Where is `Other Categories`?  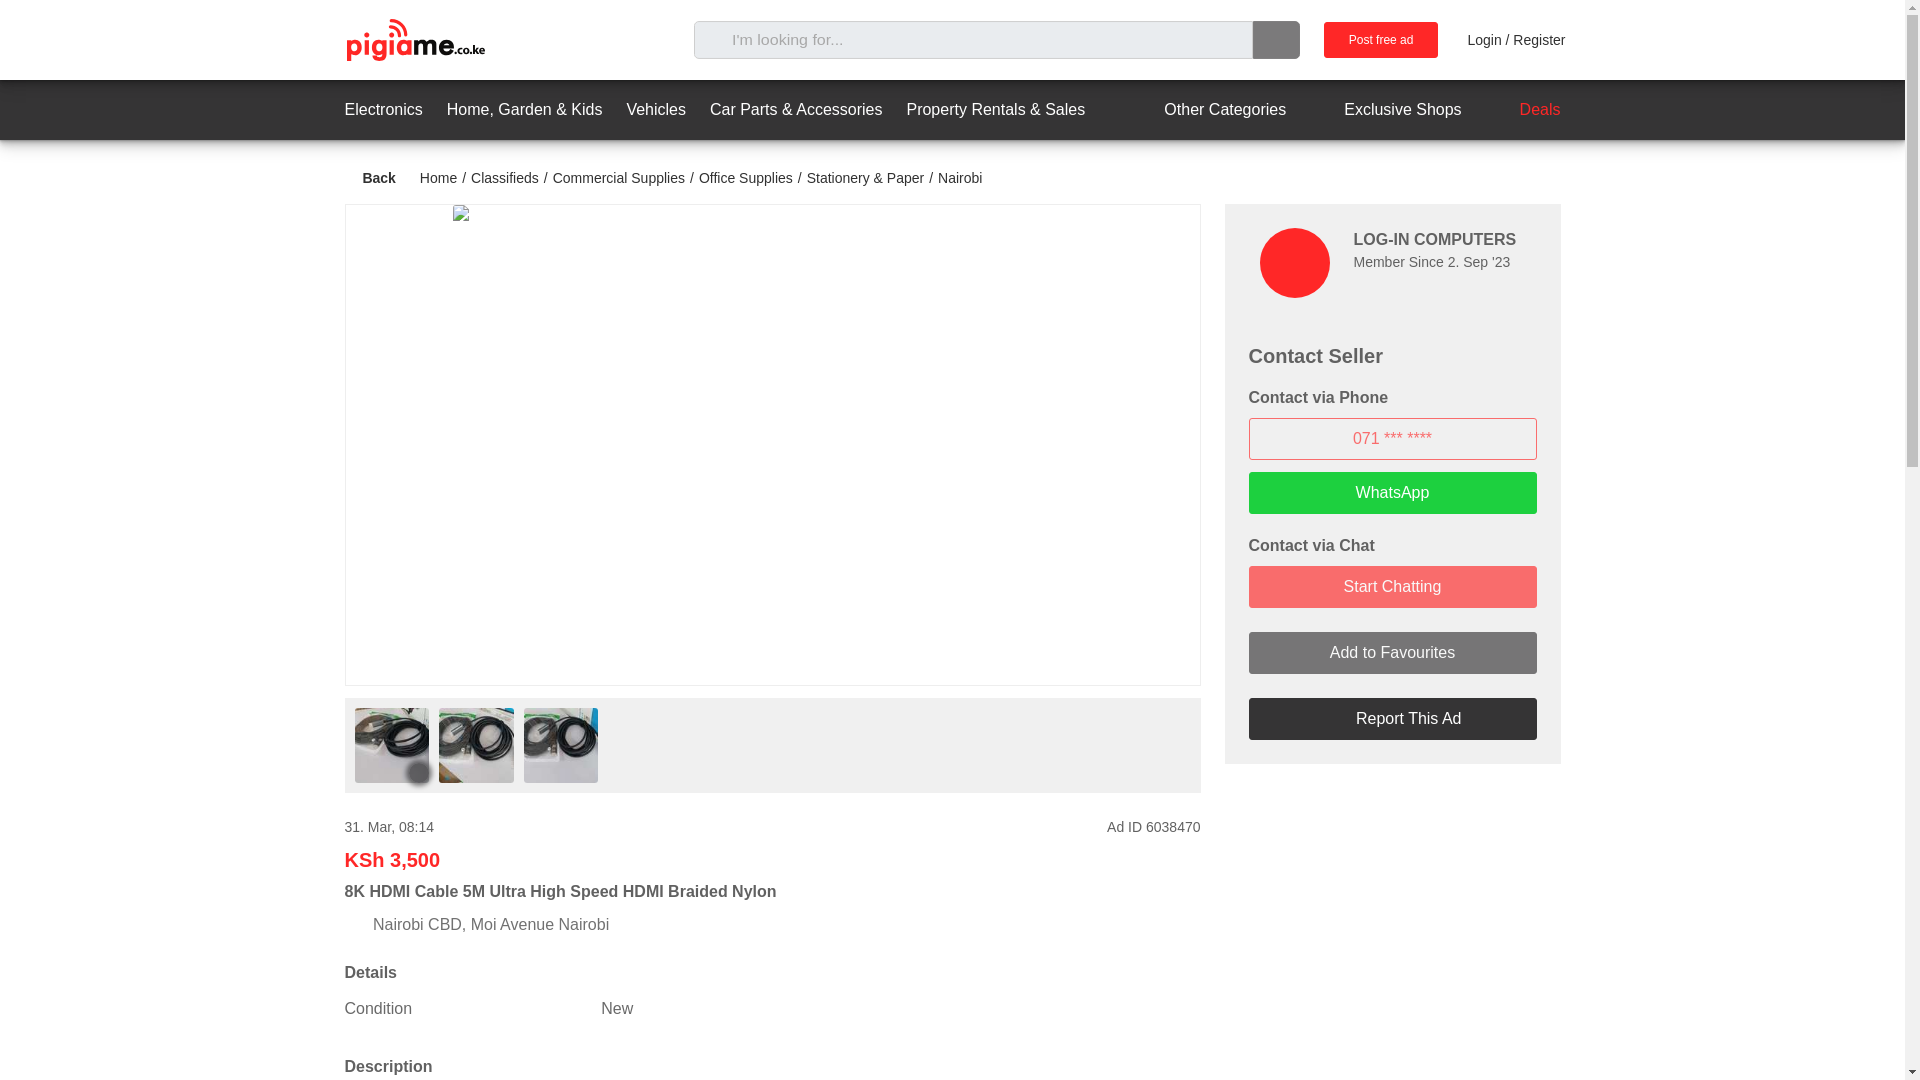
Other Categories is located at coordinates (1207, 110).